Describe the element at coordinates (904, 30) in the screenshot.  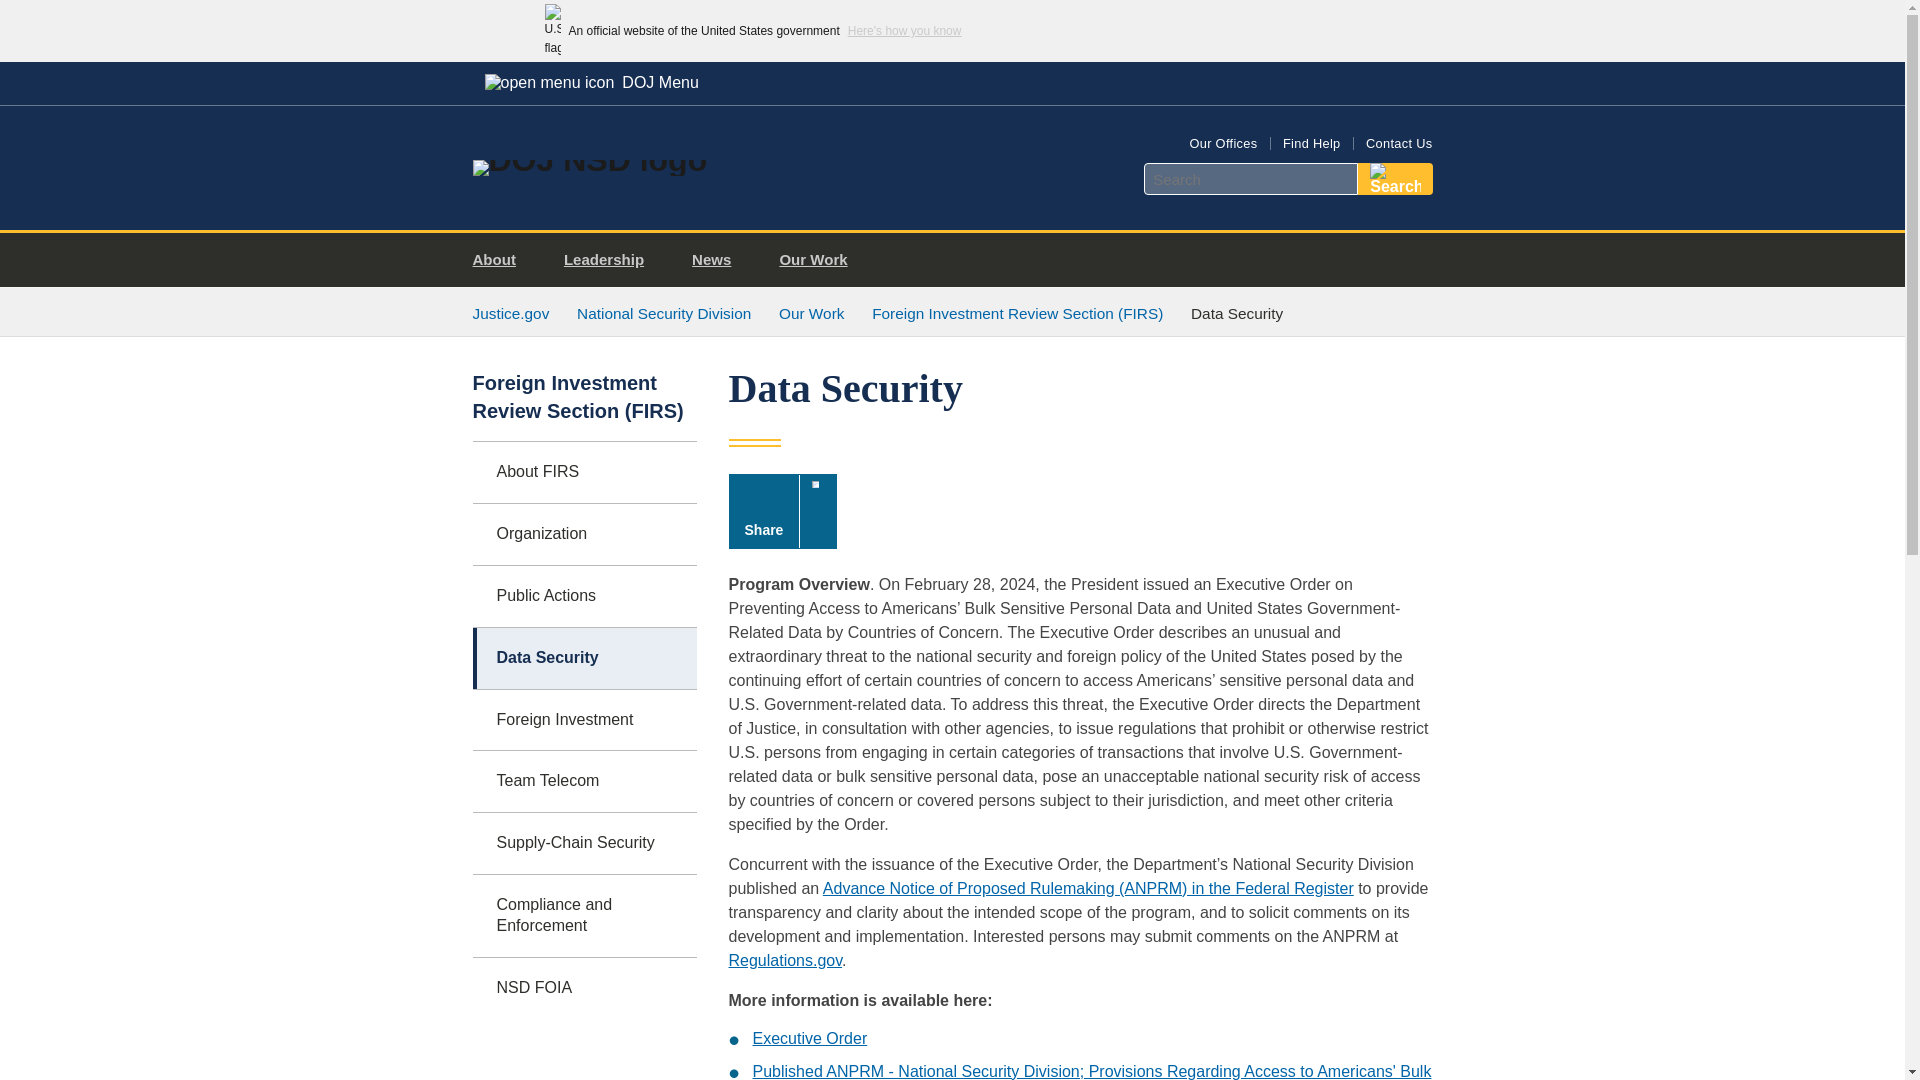
I see `Here's how you know` at that location.